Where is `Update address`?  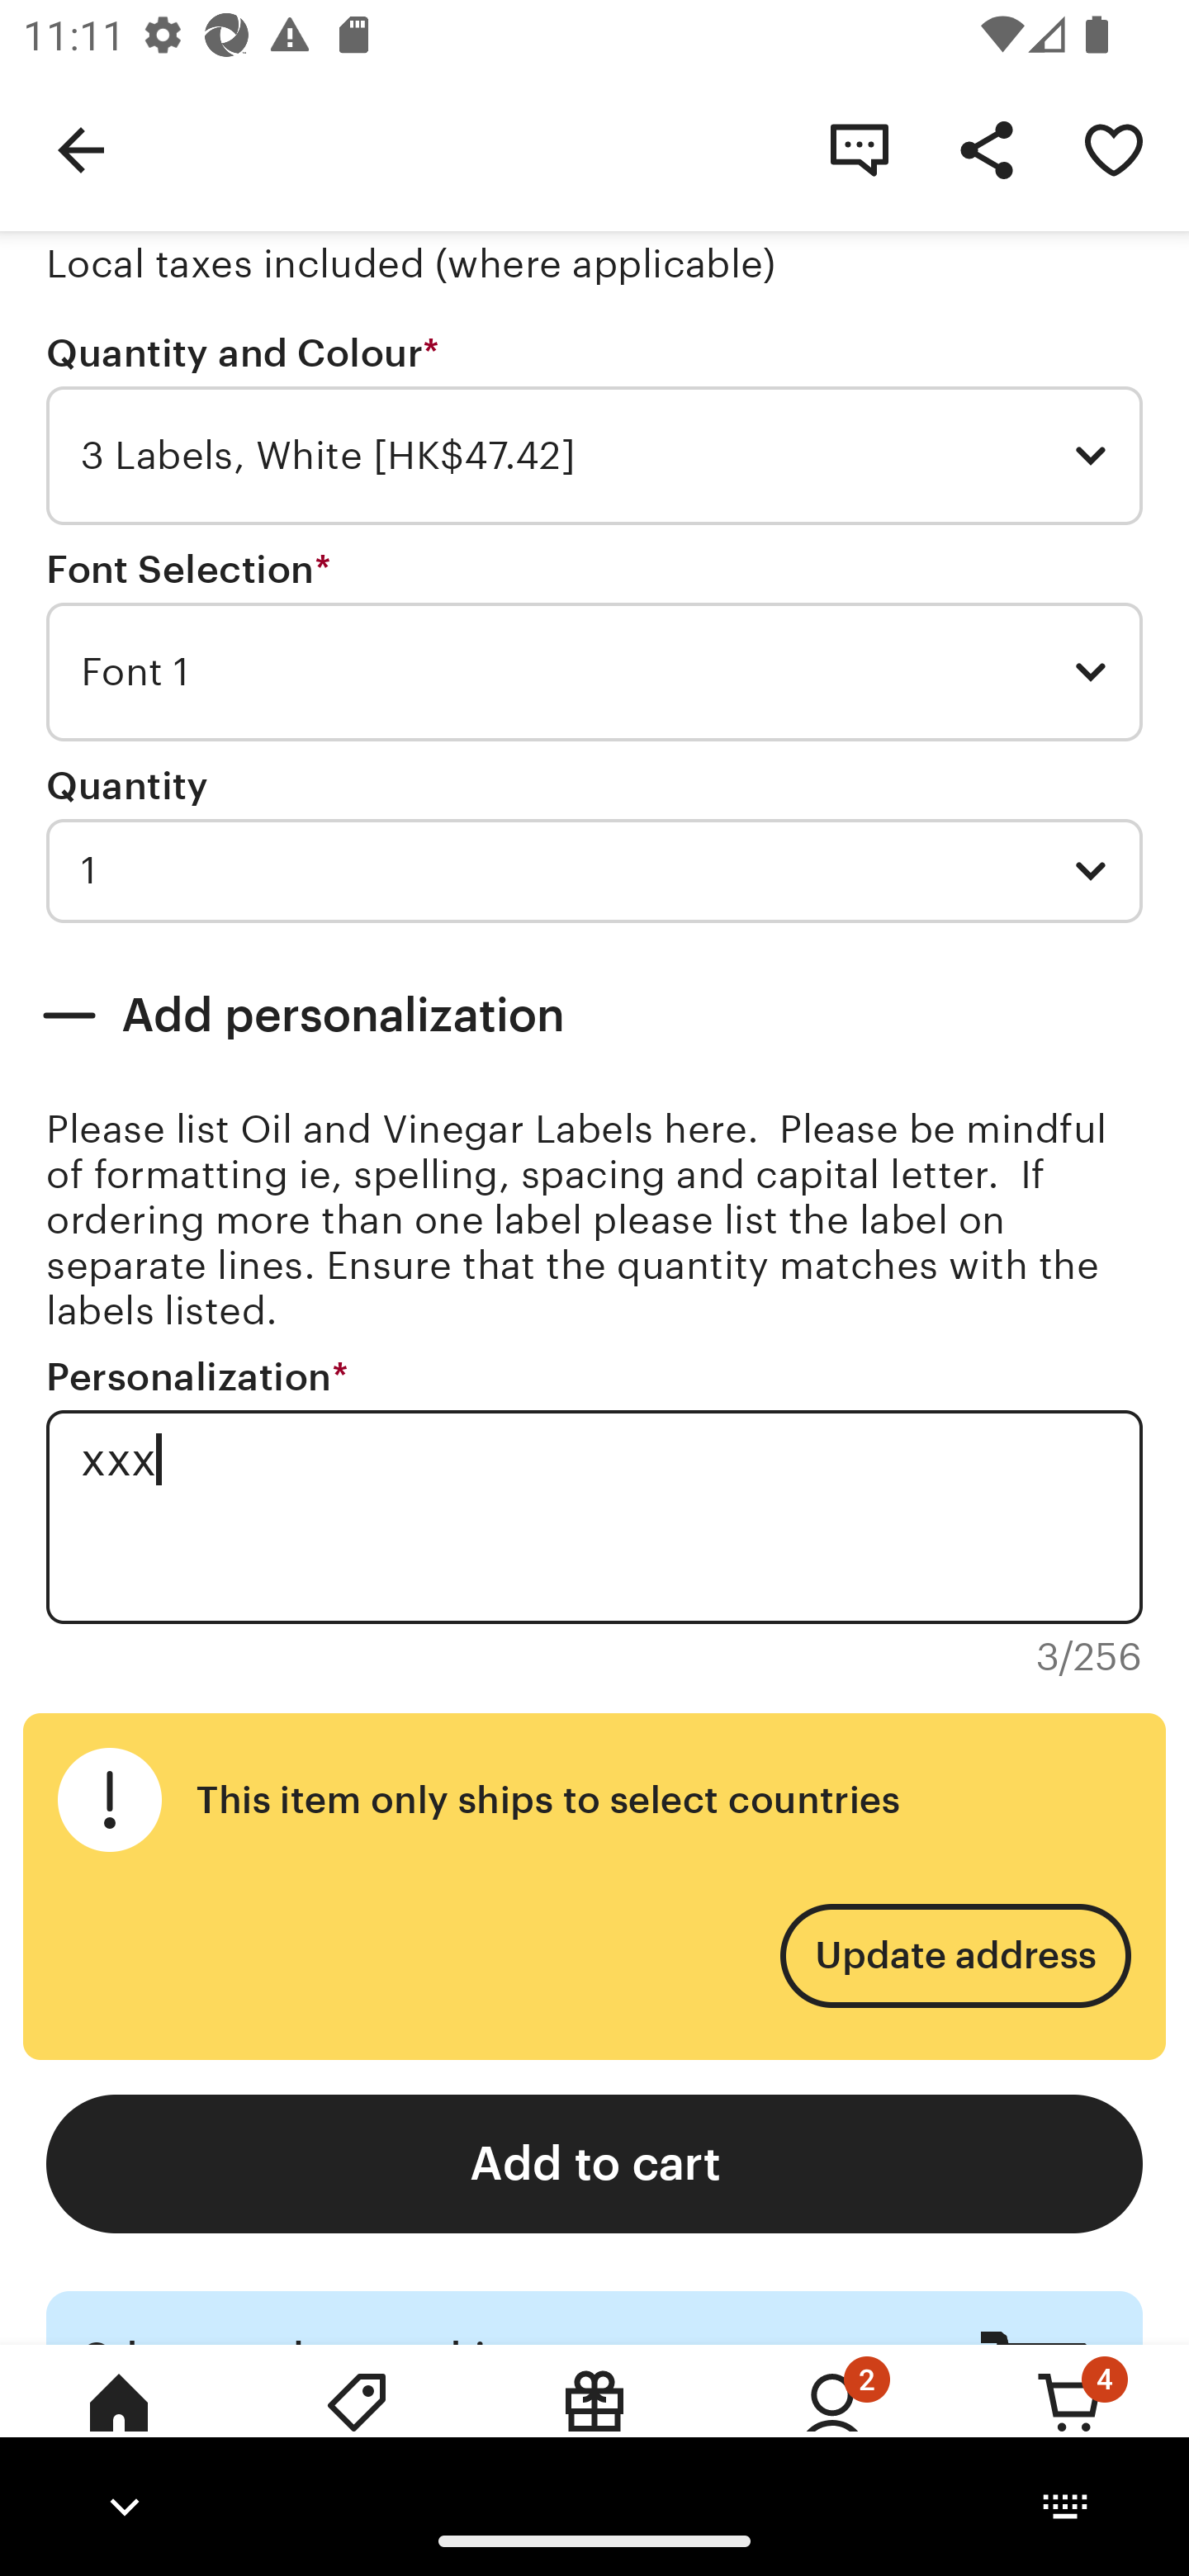
Update address is located at coordinates (955, 1955).